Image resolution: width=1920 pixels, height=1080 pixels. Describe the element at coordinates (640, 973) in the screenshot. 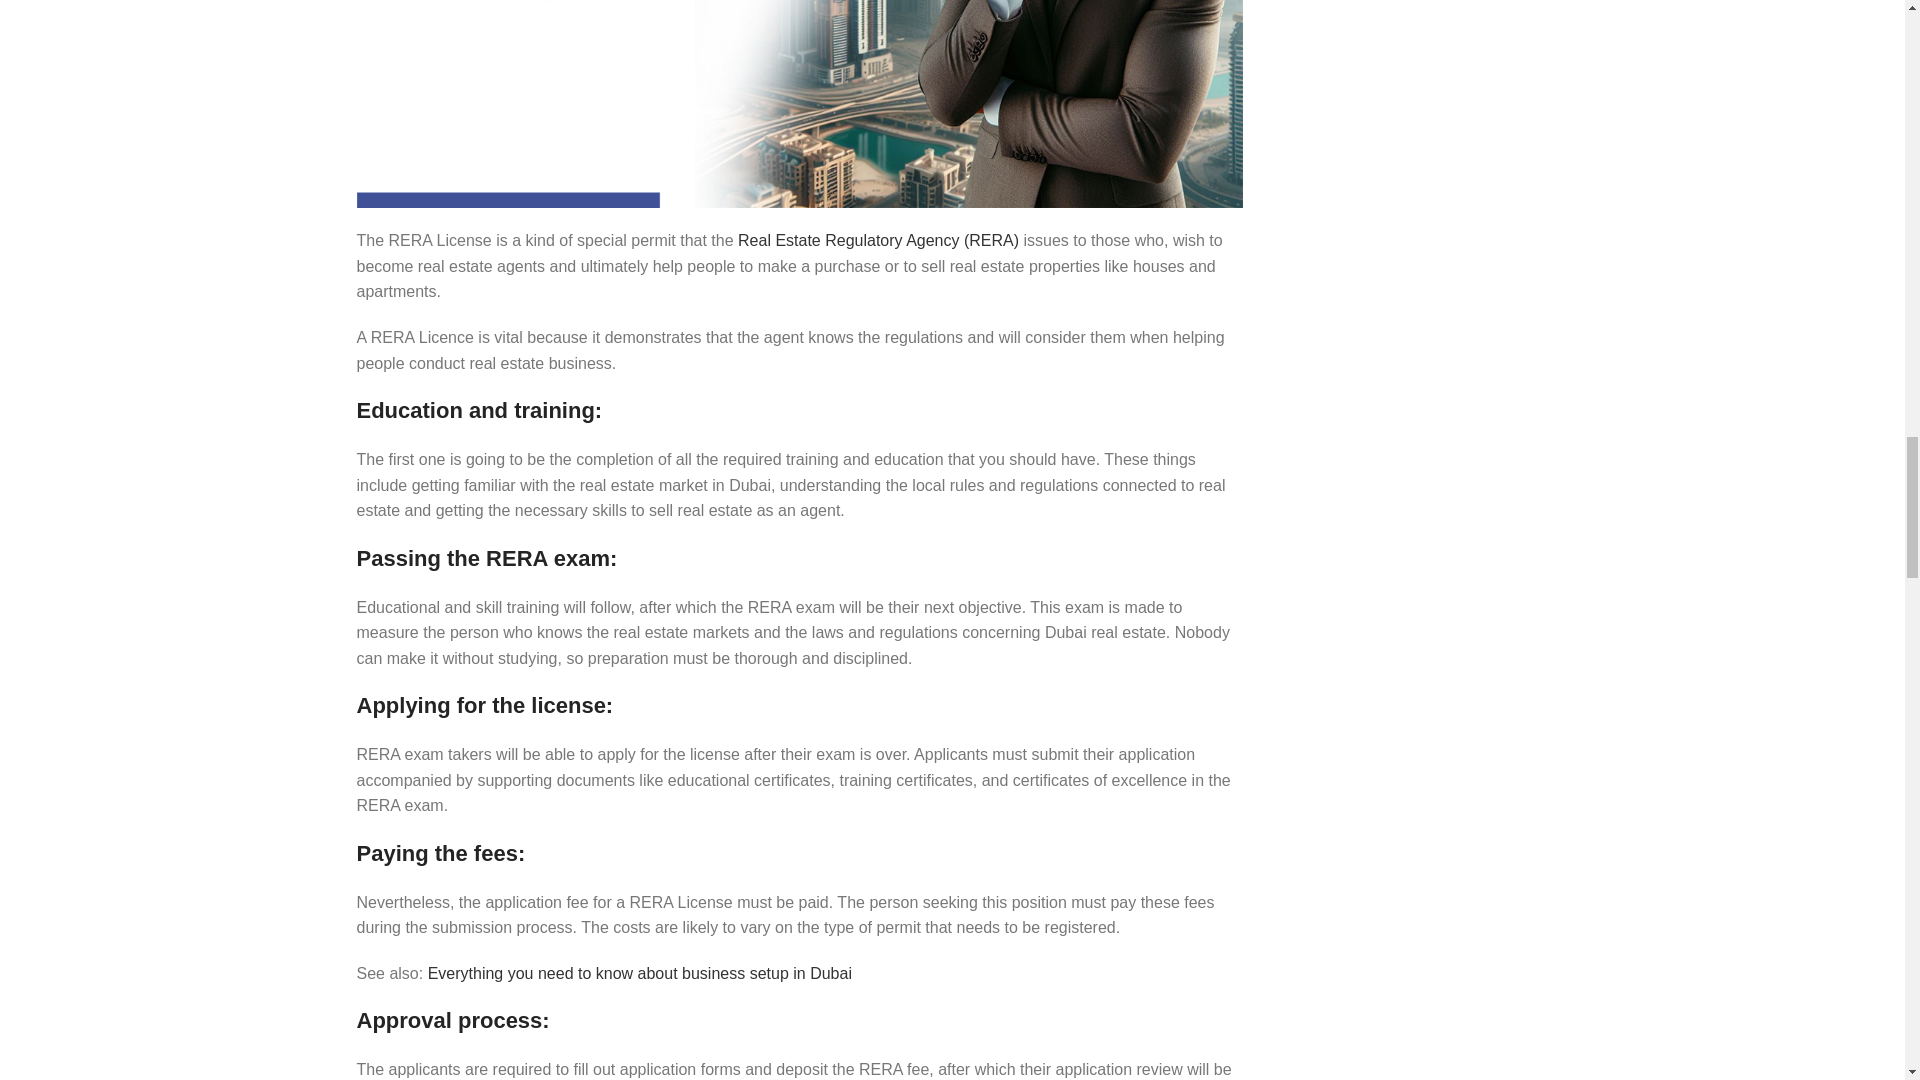

I see `Everything you need to know about business setup in Dubai` at that location.